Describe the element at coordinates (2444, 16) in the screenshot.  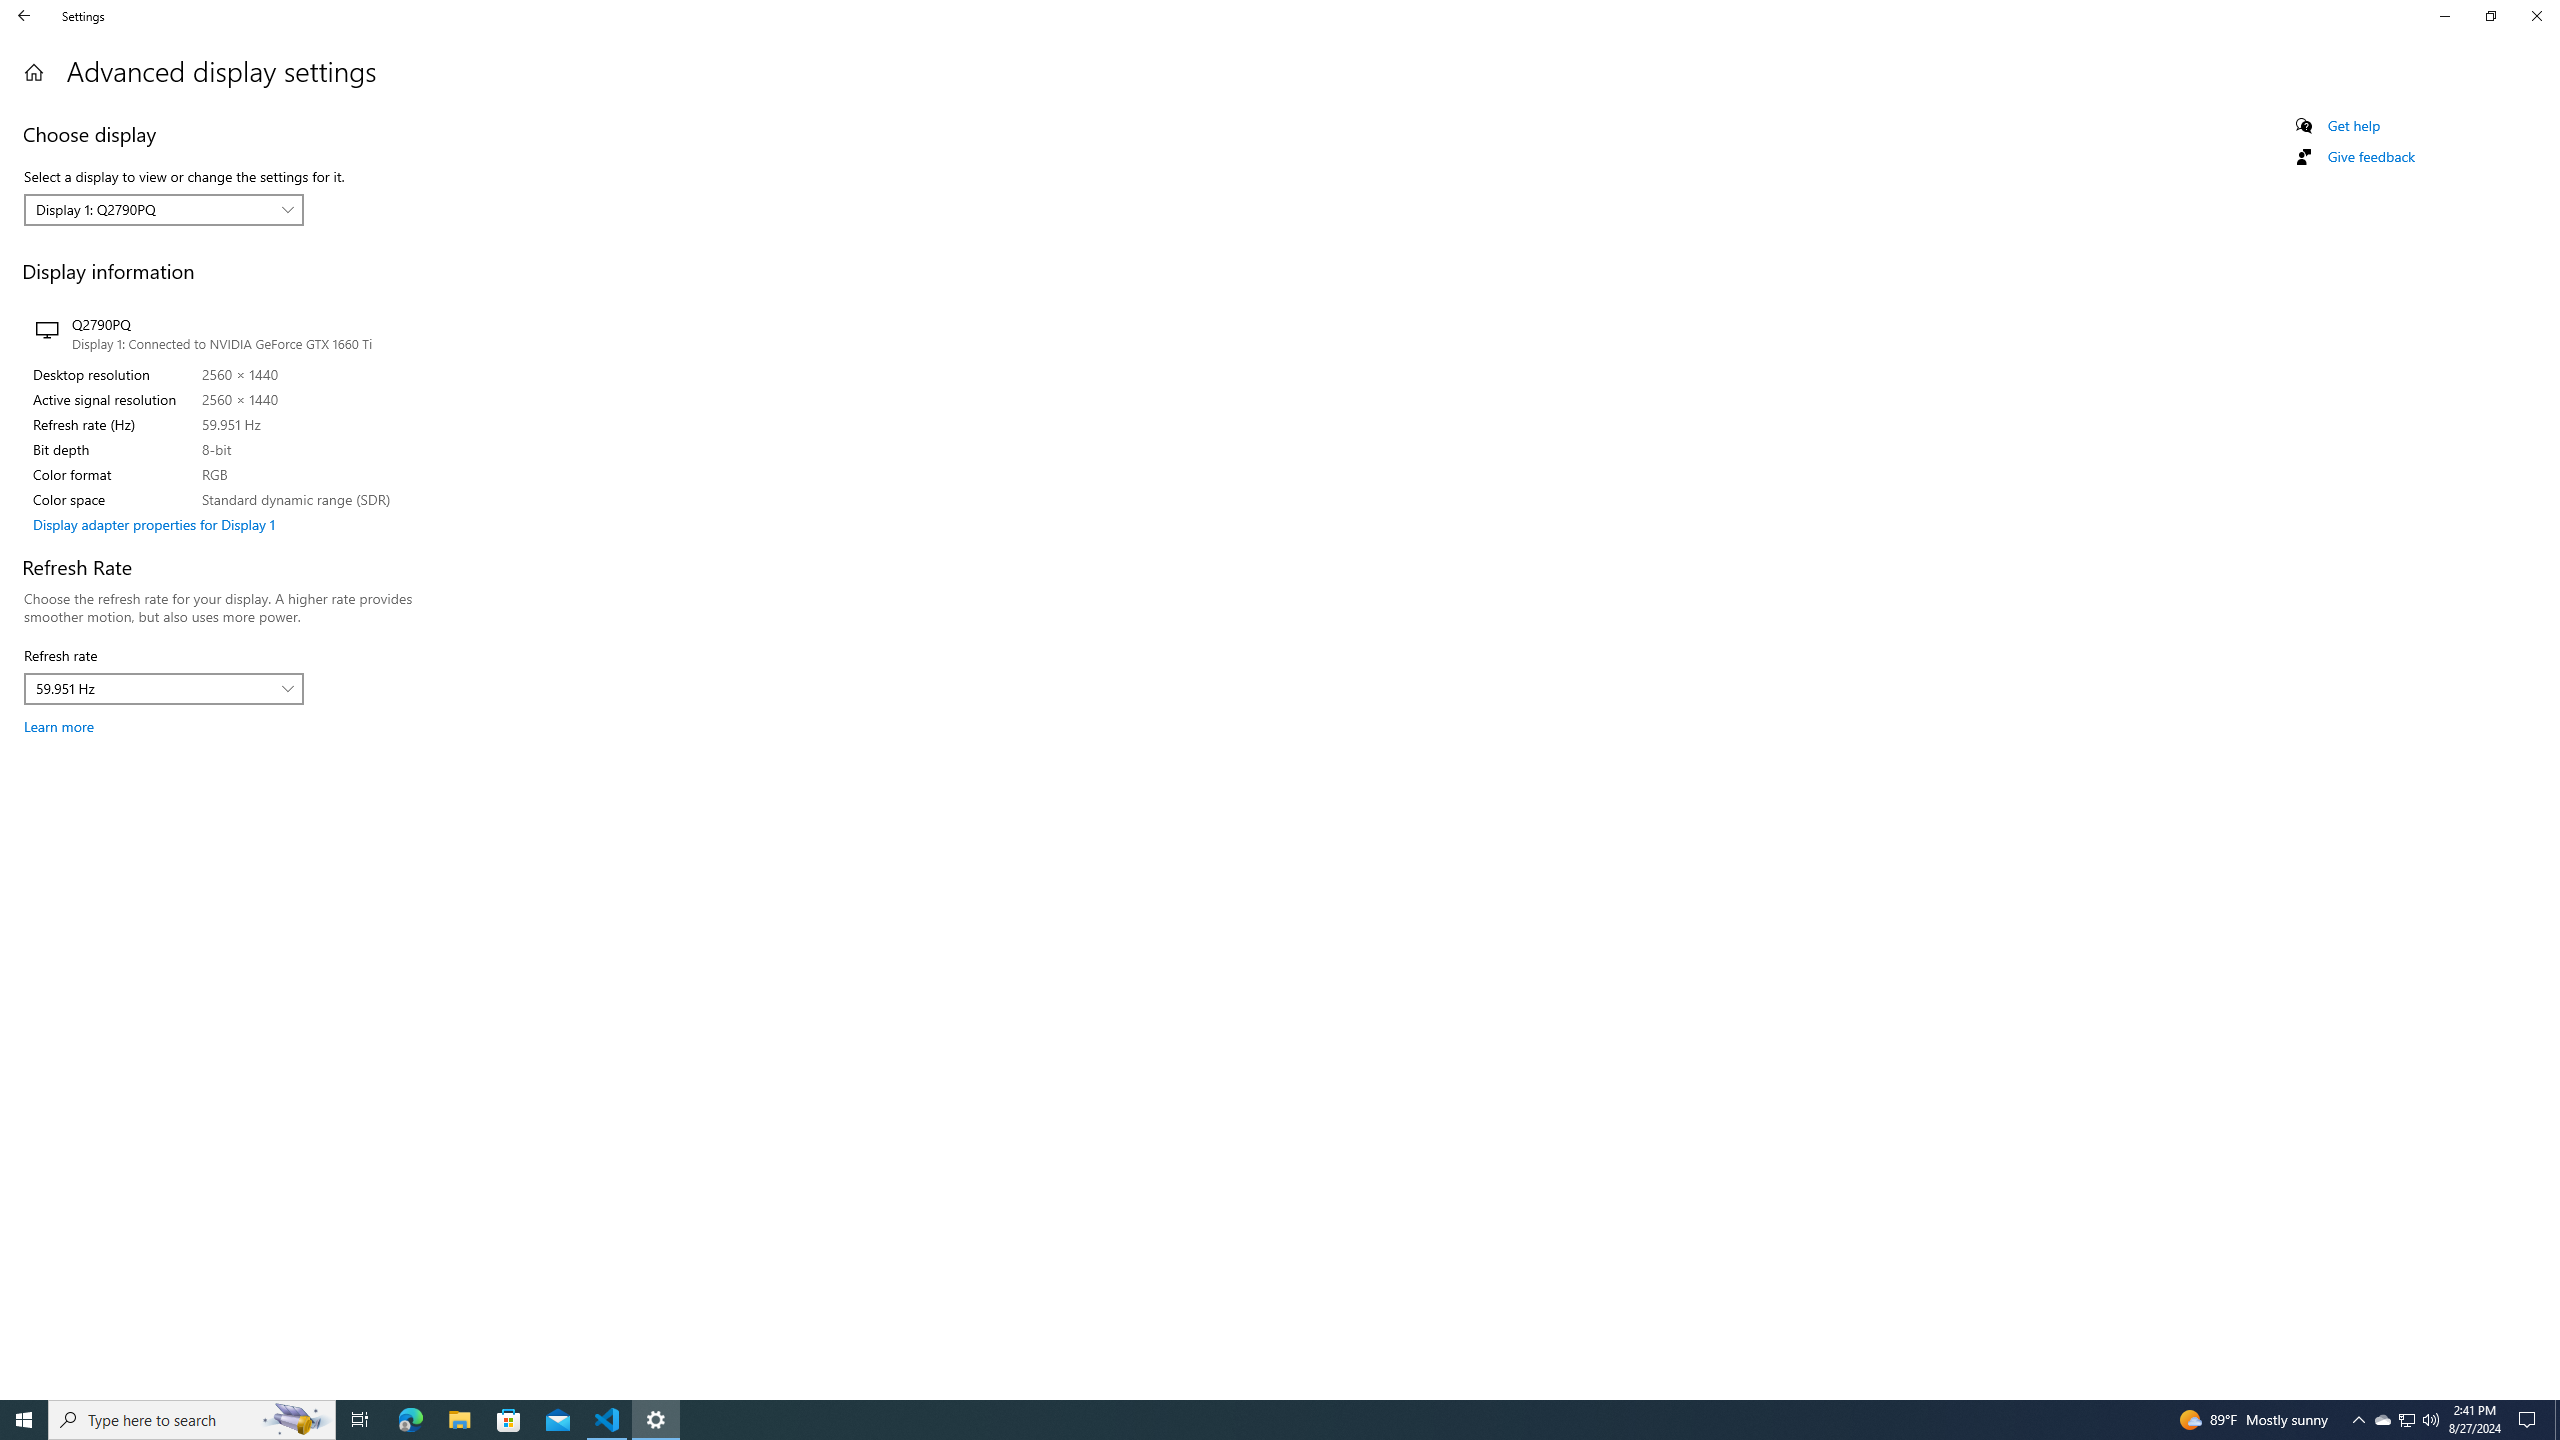
I see `Back` at that location.